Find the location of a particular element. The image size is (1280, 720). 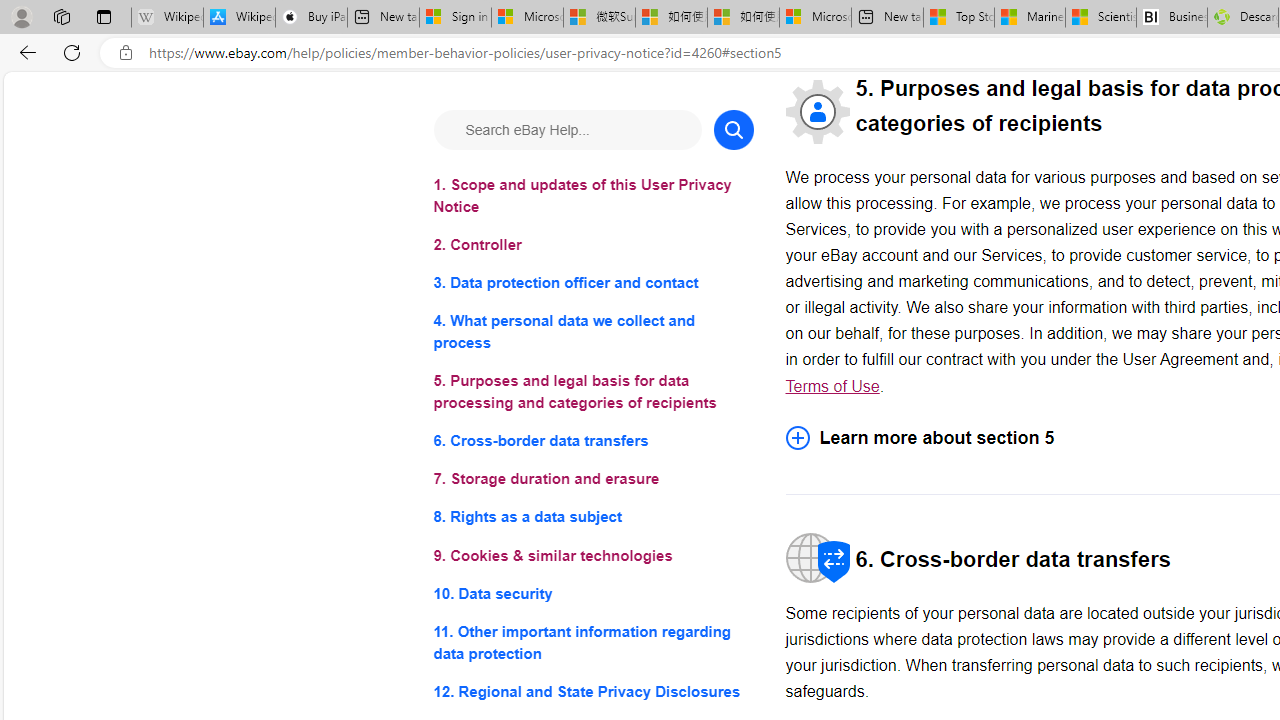

2. Controller is located at coordinates (592, 246).